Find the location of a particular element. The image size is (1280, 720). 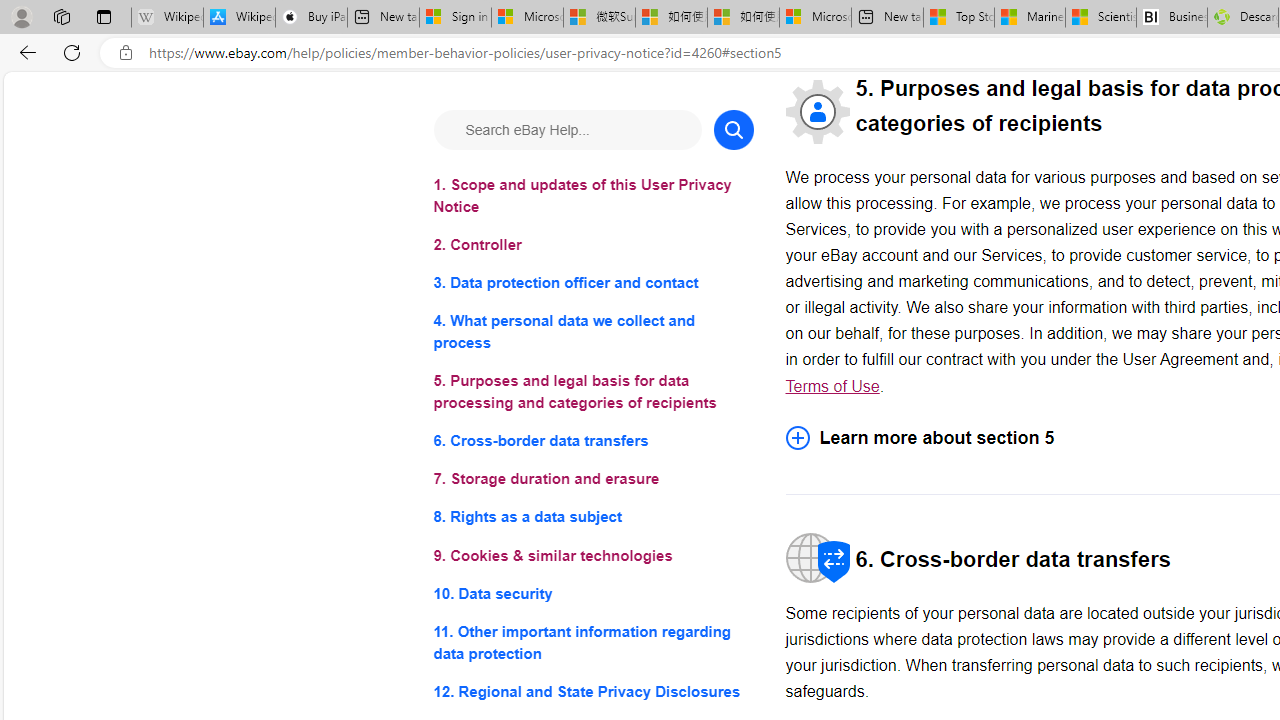

2. Controller is located at coordinates (592, 246).